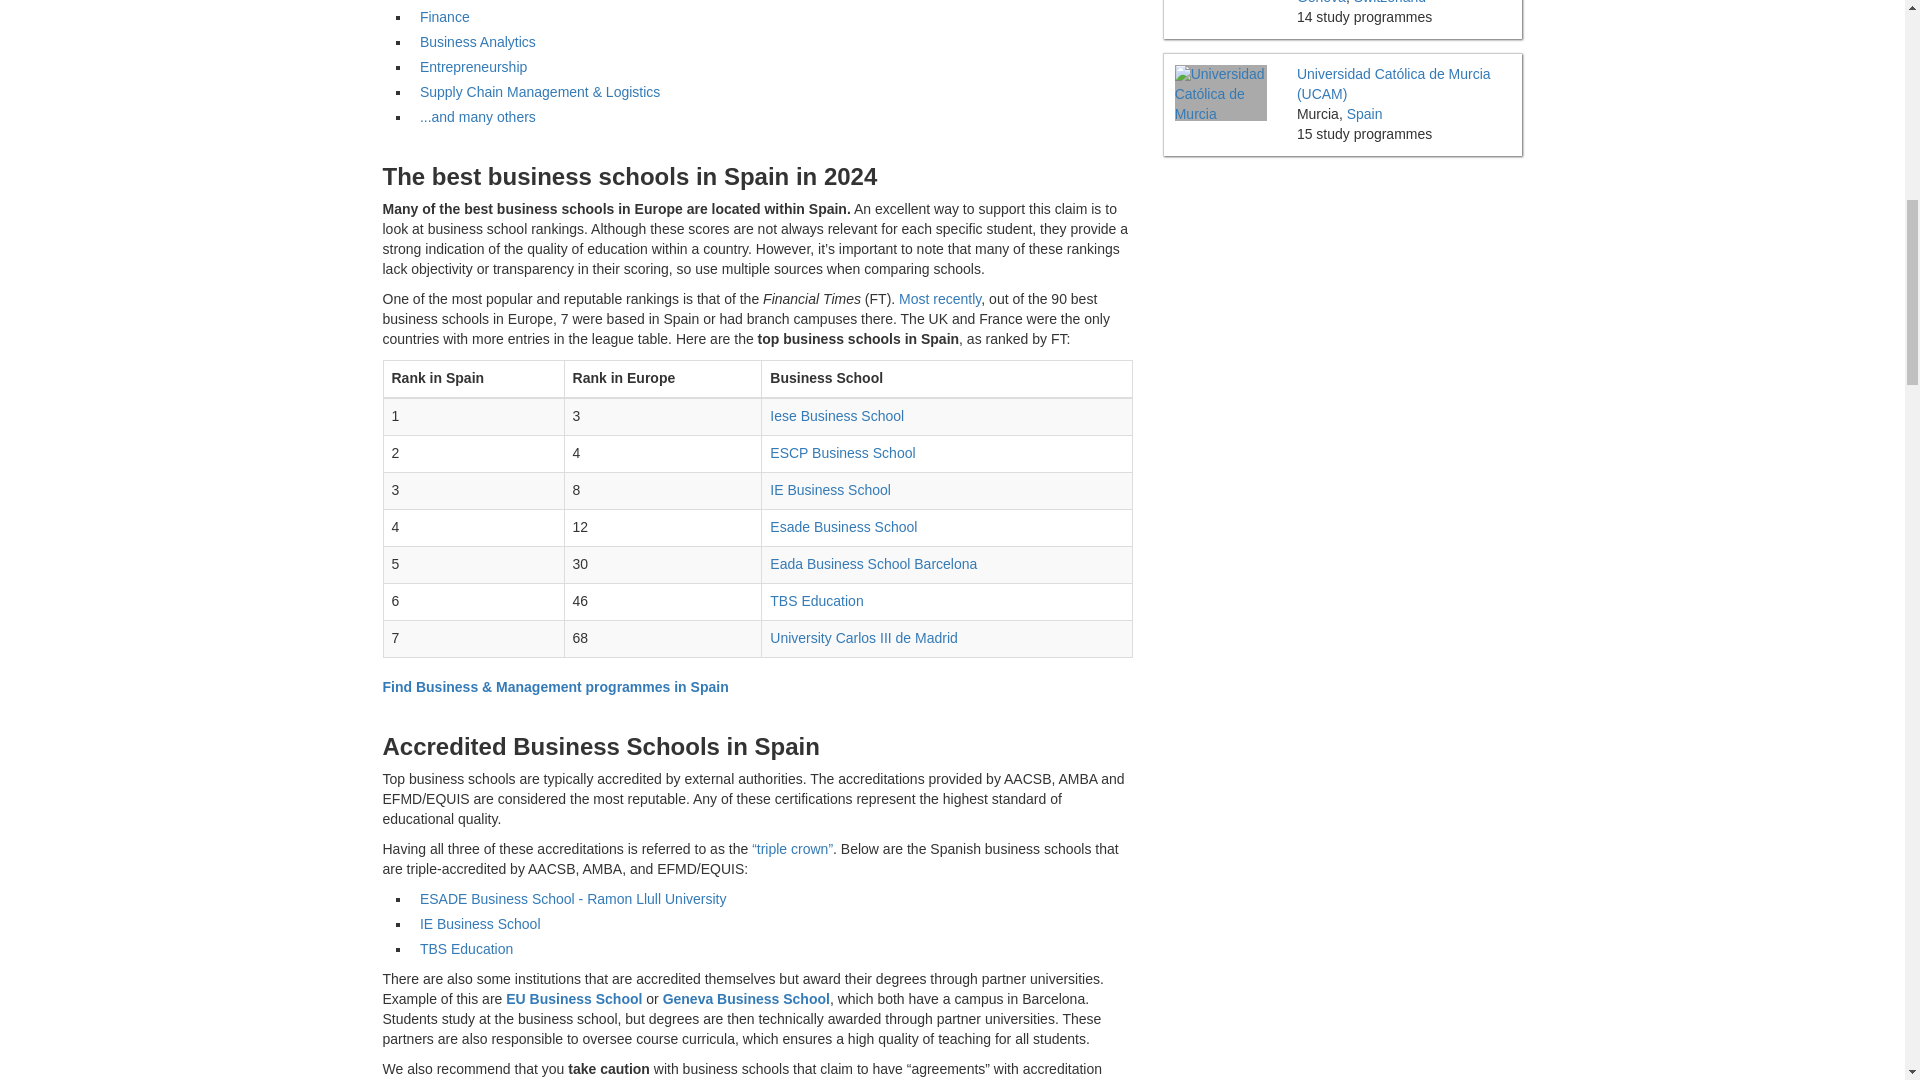 The height and width of the screenshot is (1080, 1920). What do you see at coordinates (746, 998) in the screenshot?
I see `Geneva Business School` at bounding box center [746, 998].